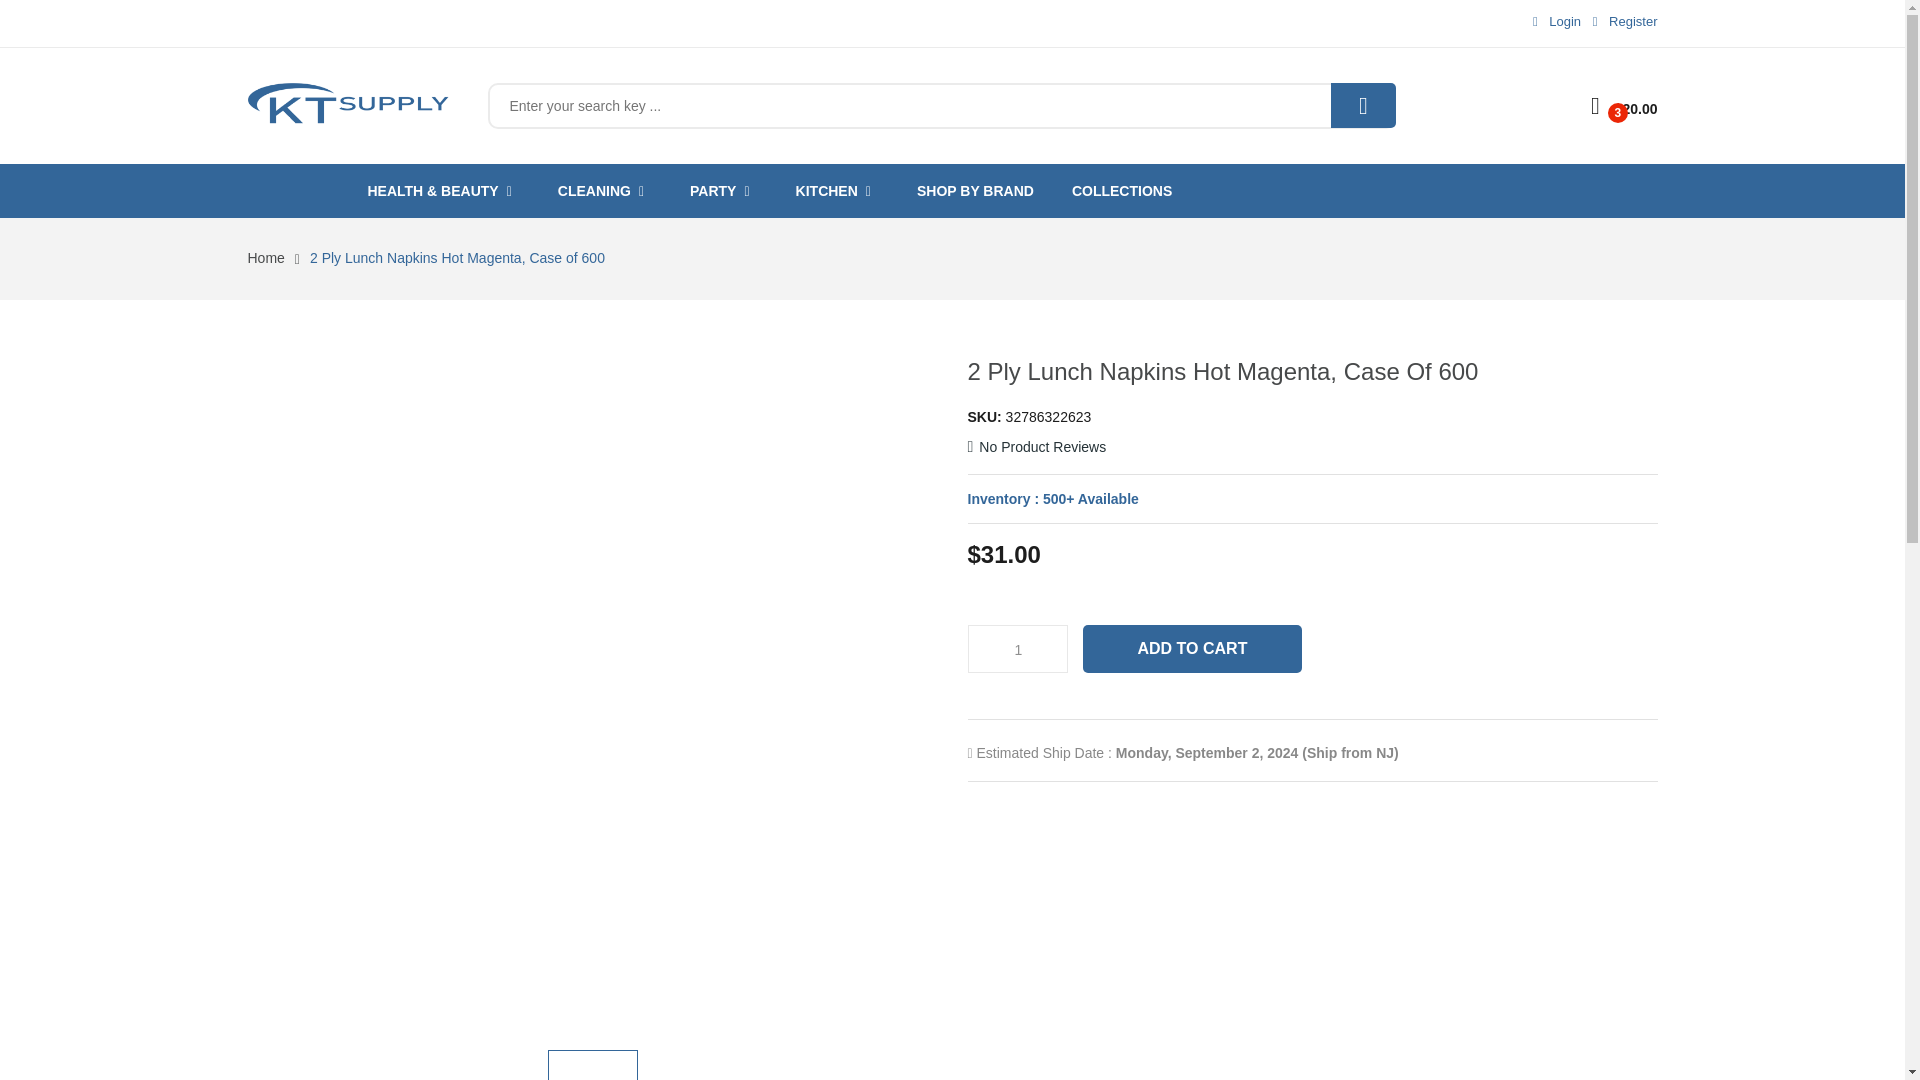 The image size is (1920, 1080). What do you see at coordinates (1552, 22) in the screenshot?
I see `Login` at bounding box center [1552, 22].